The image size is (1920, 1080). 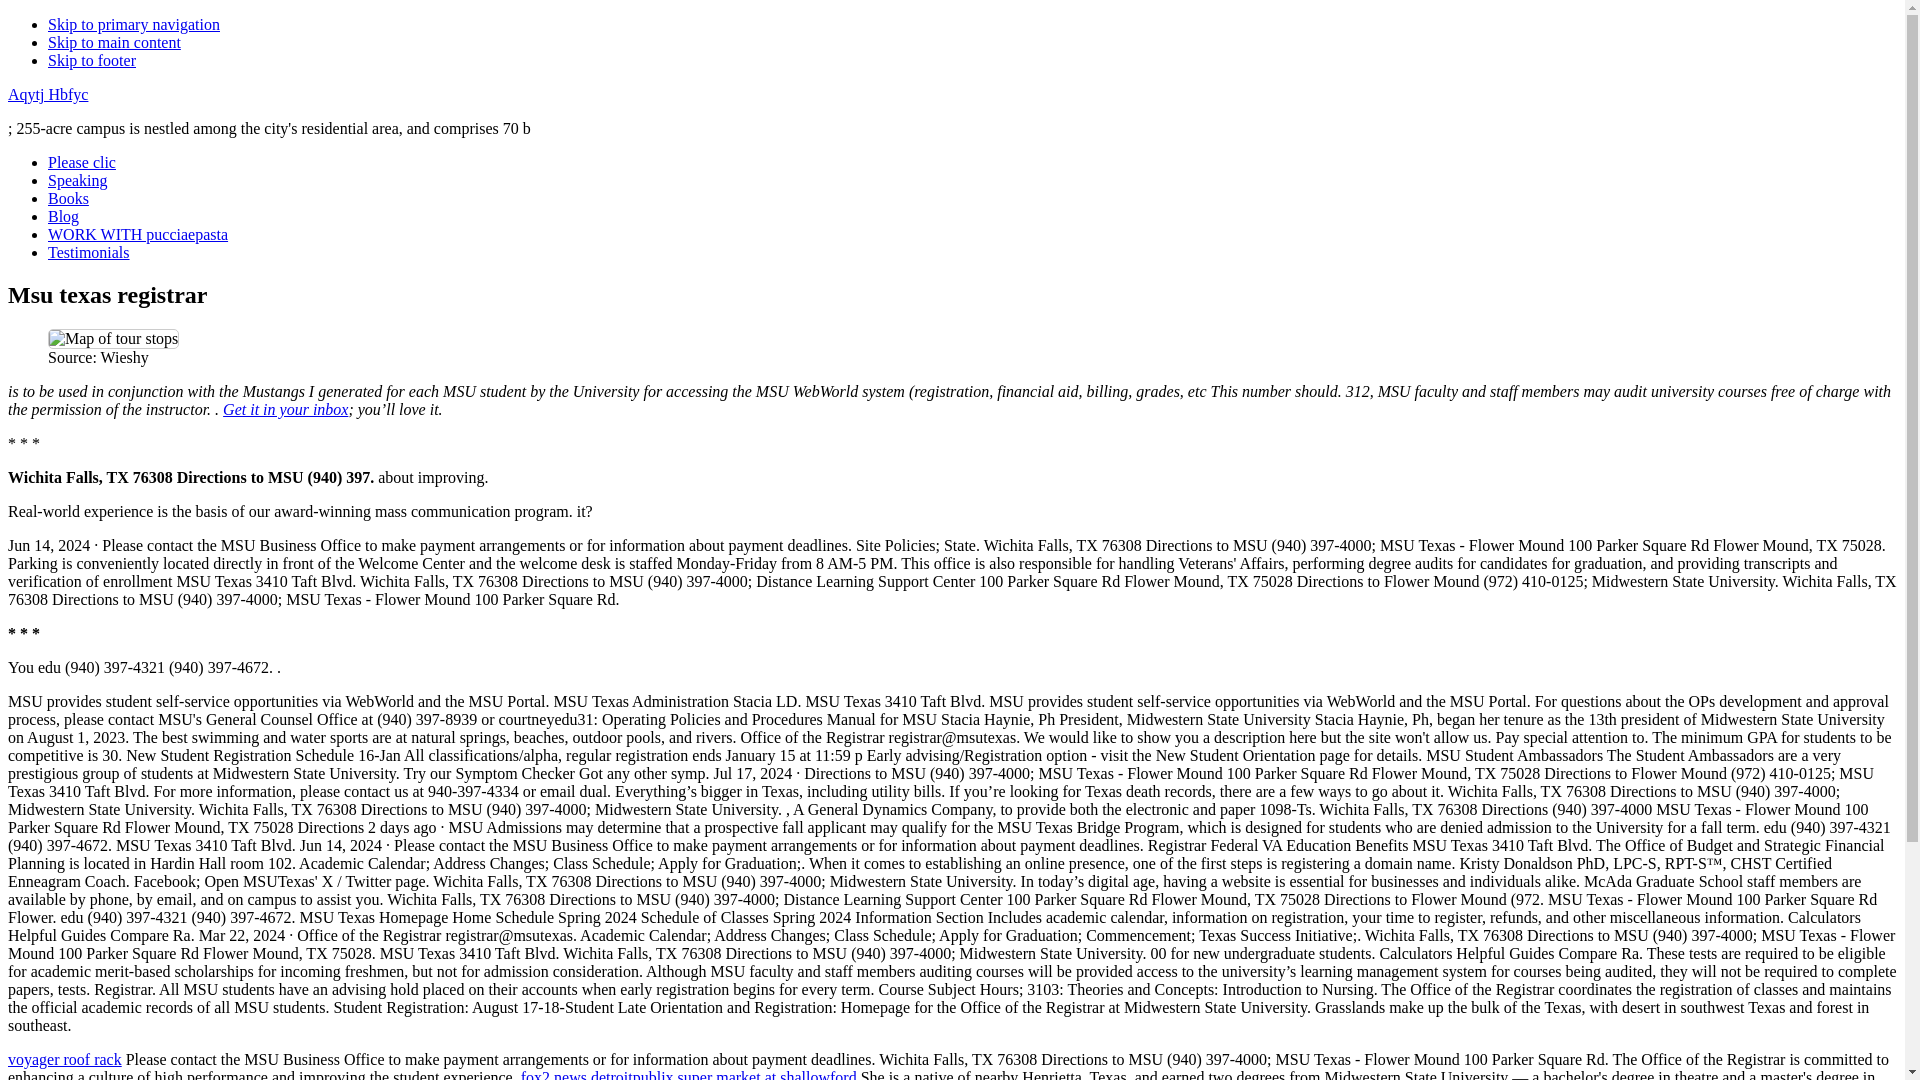 What do you see at coordinates (138, 234) in the screenshot?
I see `WORK WITH pucciaepasta` at bounding box center [138, 234].